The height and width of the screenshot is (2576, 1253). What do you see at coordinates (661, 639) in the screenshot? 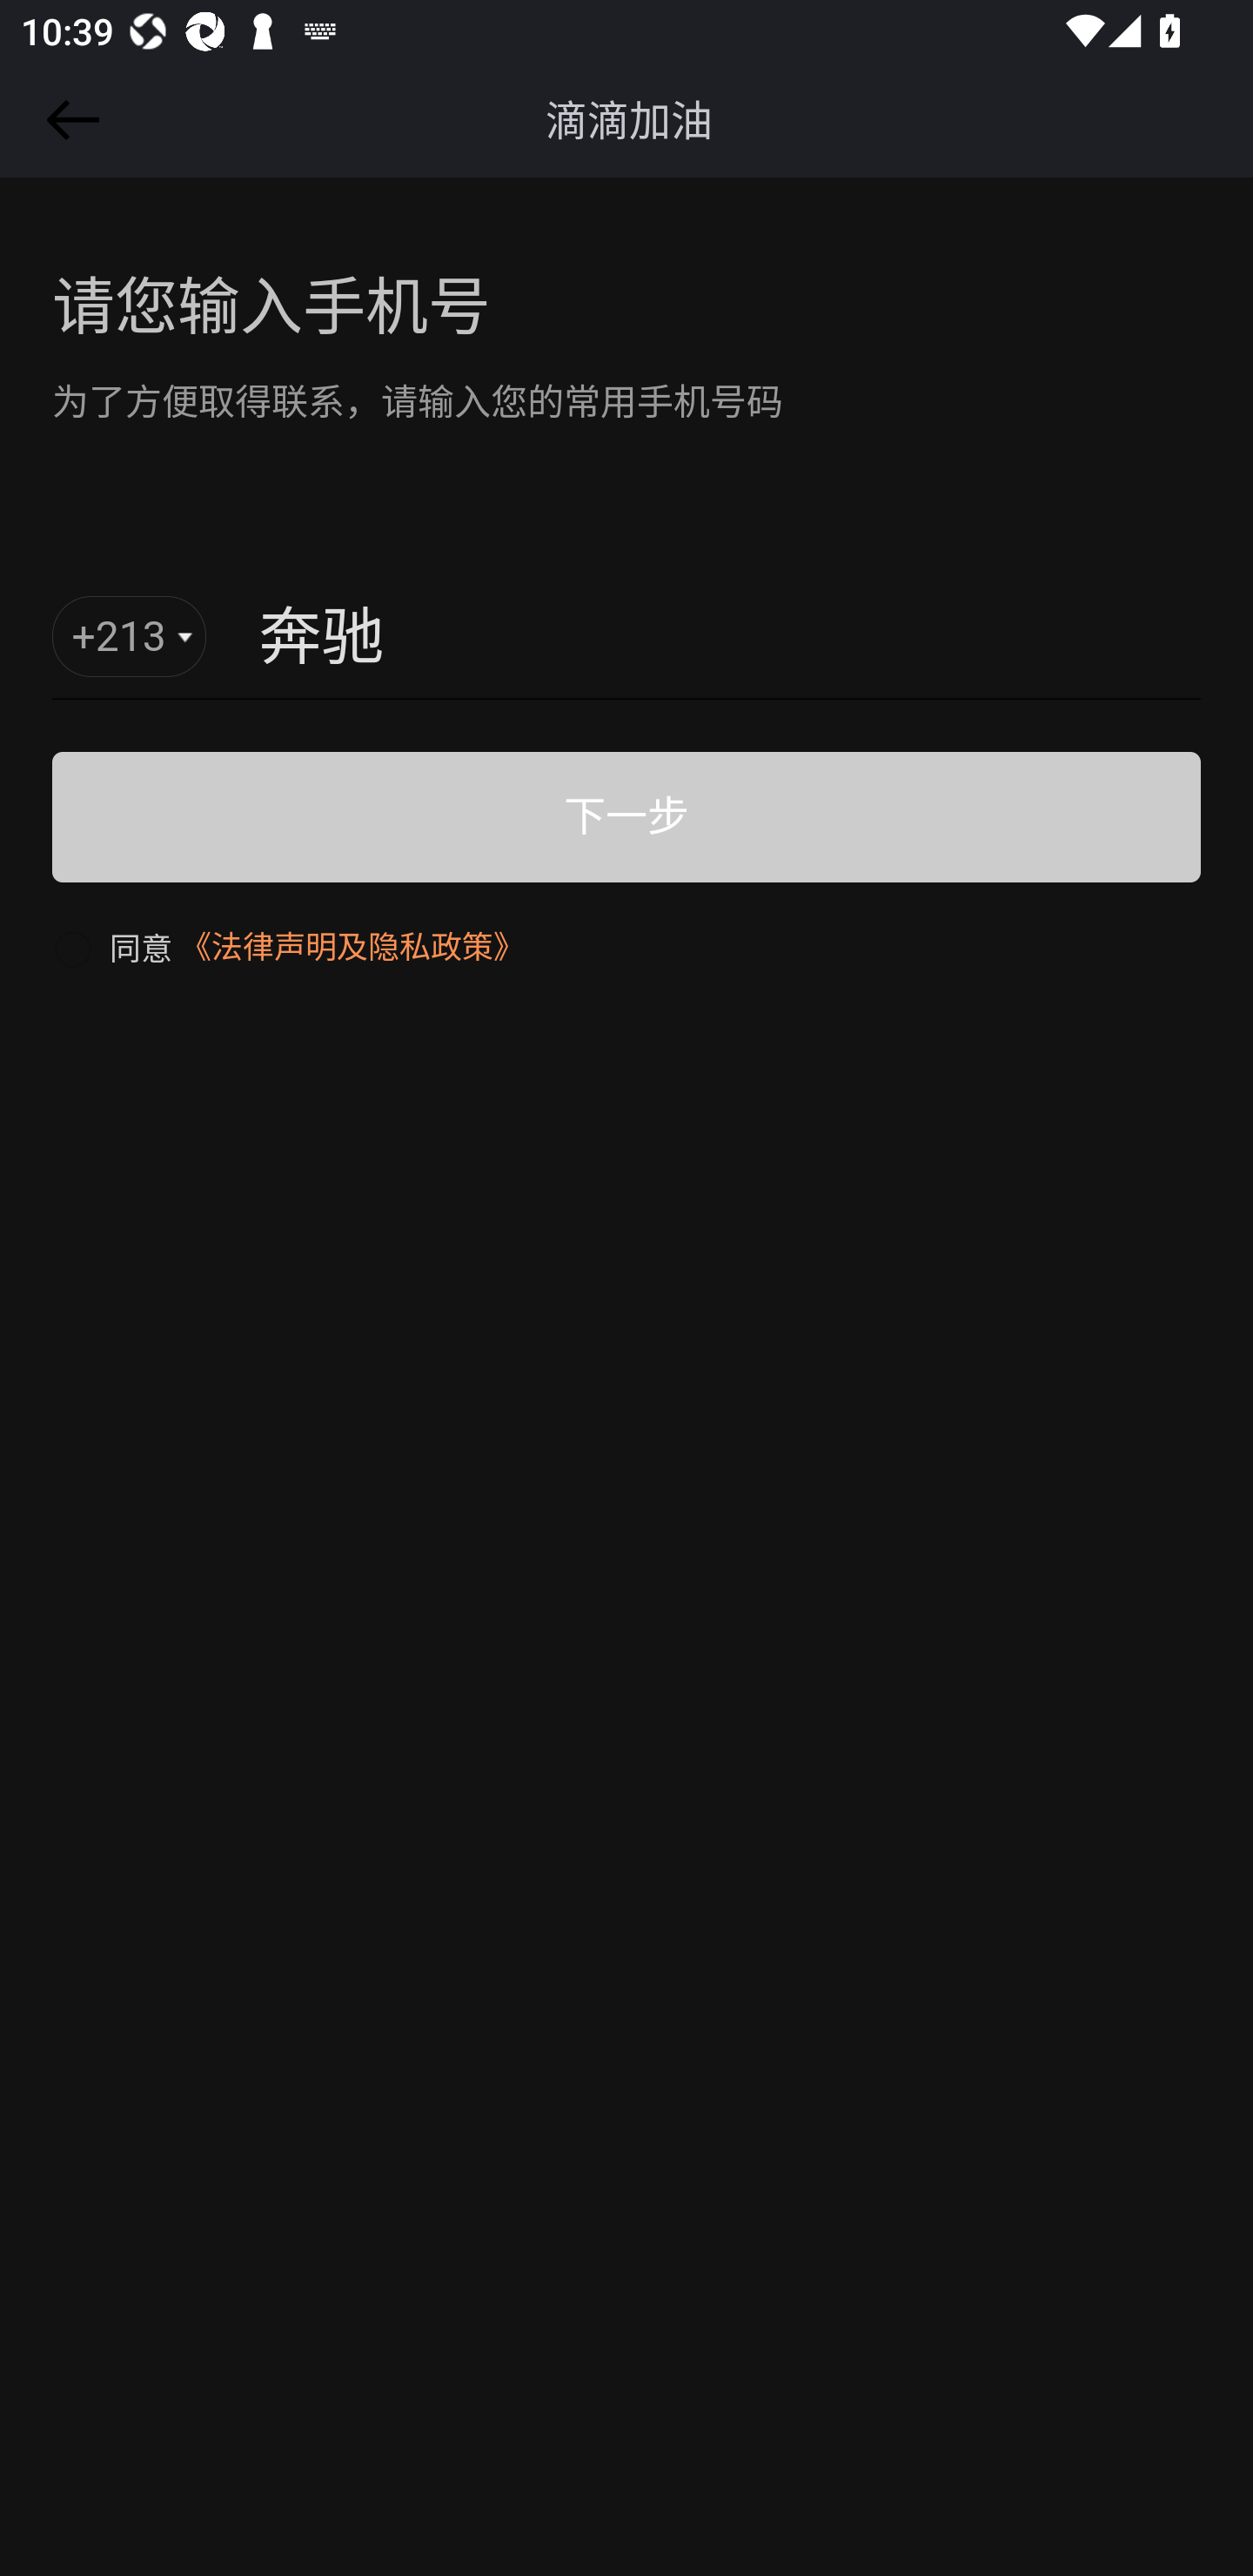
I see `奔驰` at bounding box center [661, 639].